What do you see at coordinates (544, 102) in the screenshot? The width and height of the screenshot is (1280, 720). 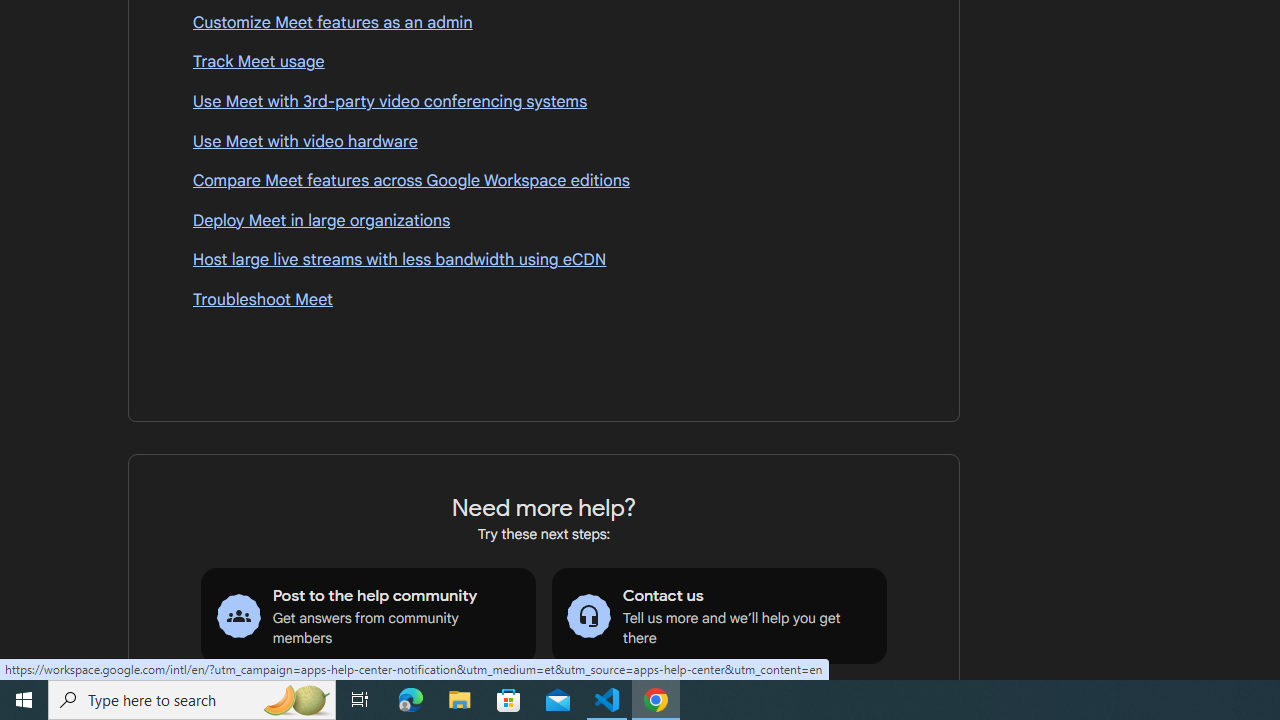 I see `Use Meet with 3rd-party video conferencing systems` at bounding box center [544, 102].